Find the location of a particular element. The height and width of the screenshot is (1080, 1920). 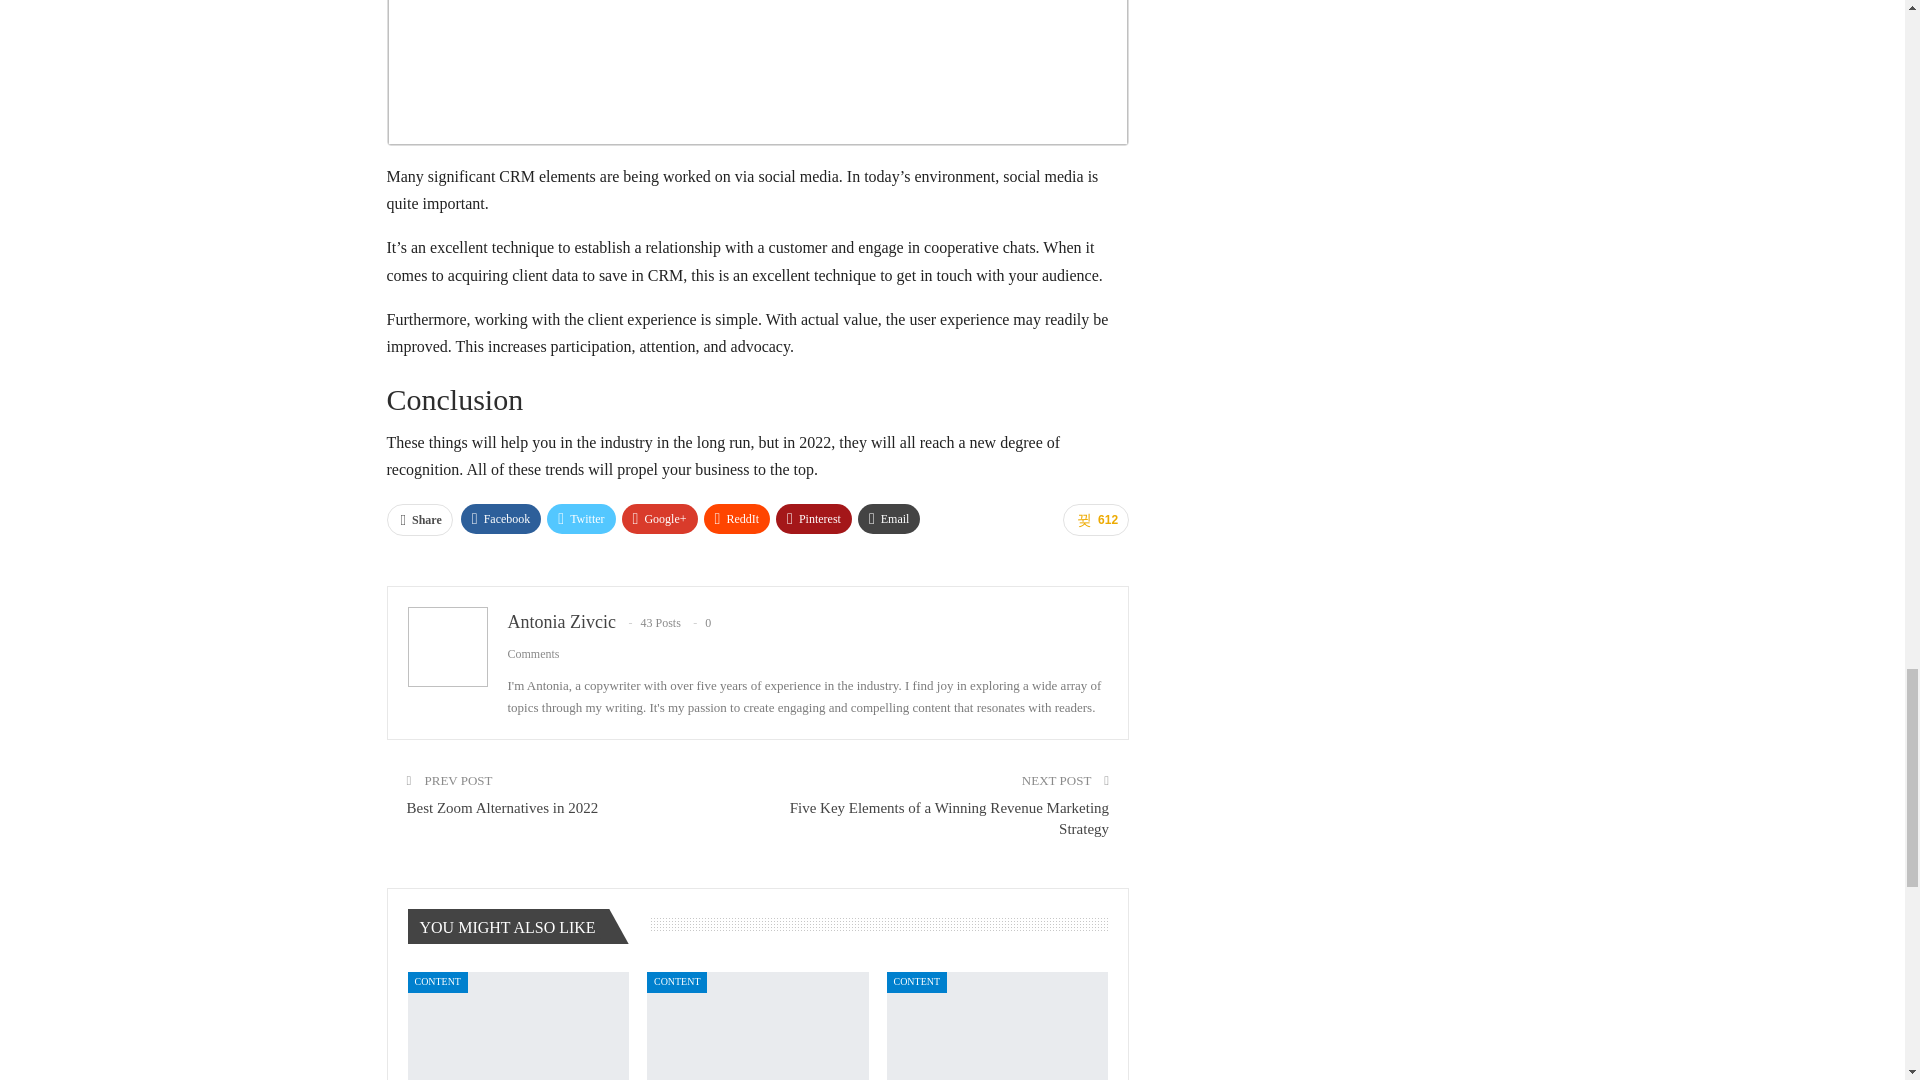

Antonia Zivcic is located at coordinates (562, 622).